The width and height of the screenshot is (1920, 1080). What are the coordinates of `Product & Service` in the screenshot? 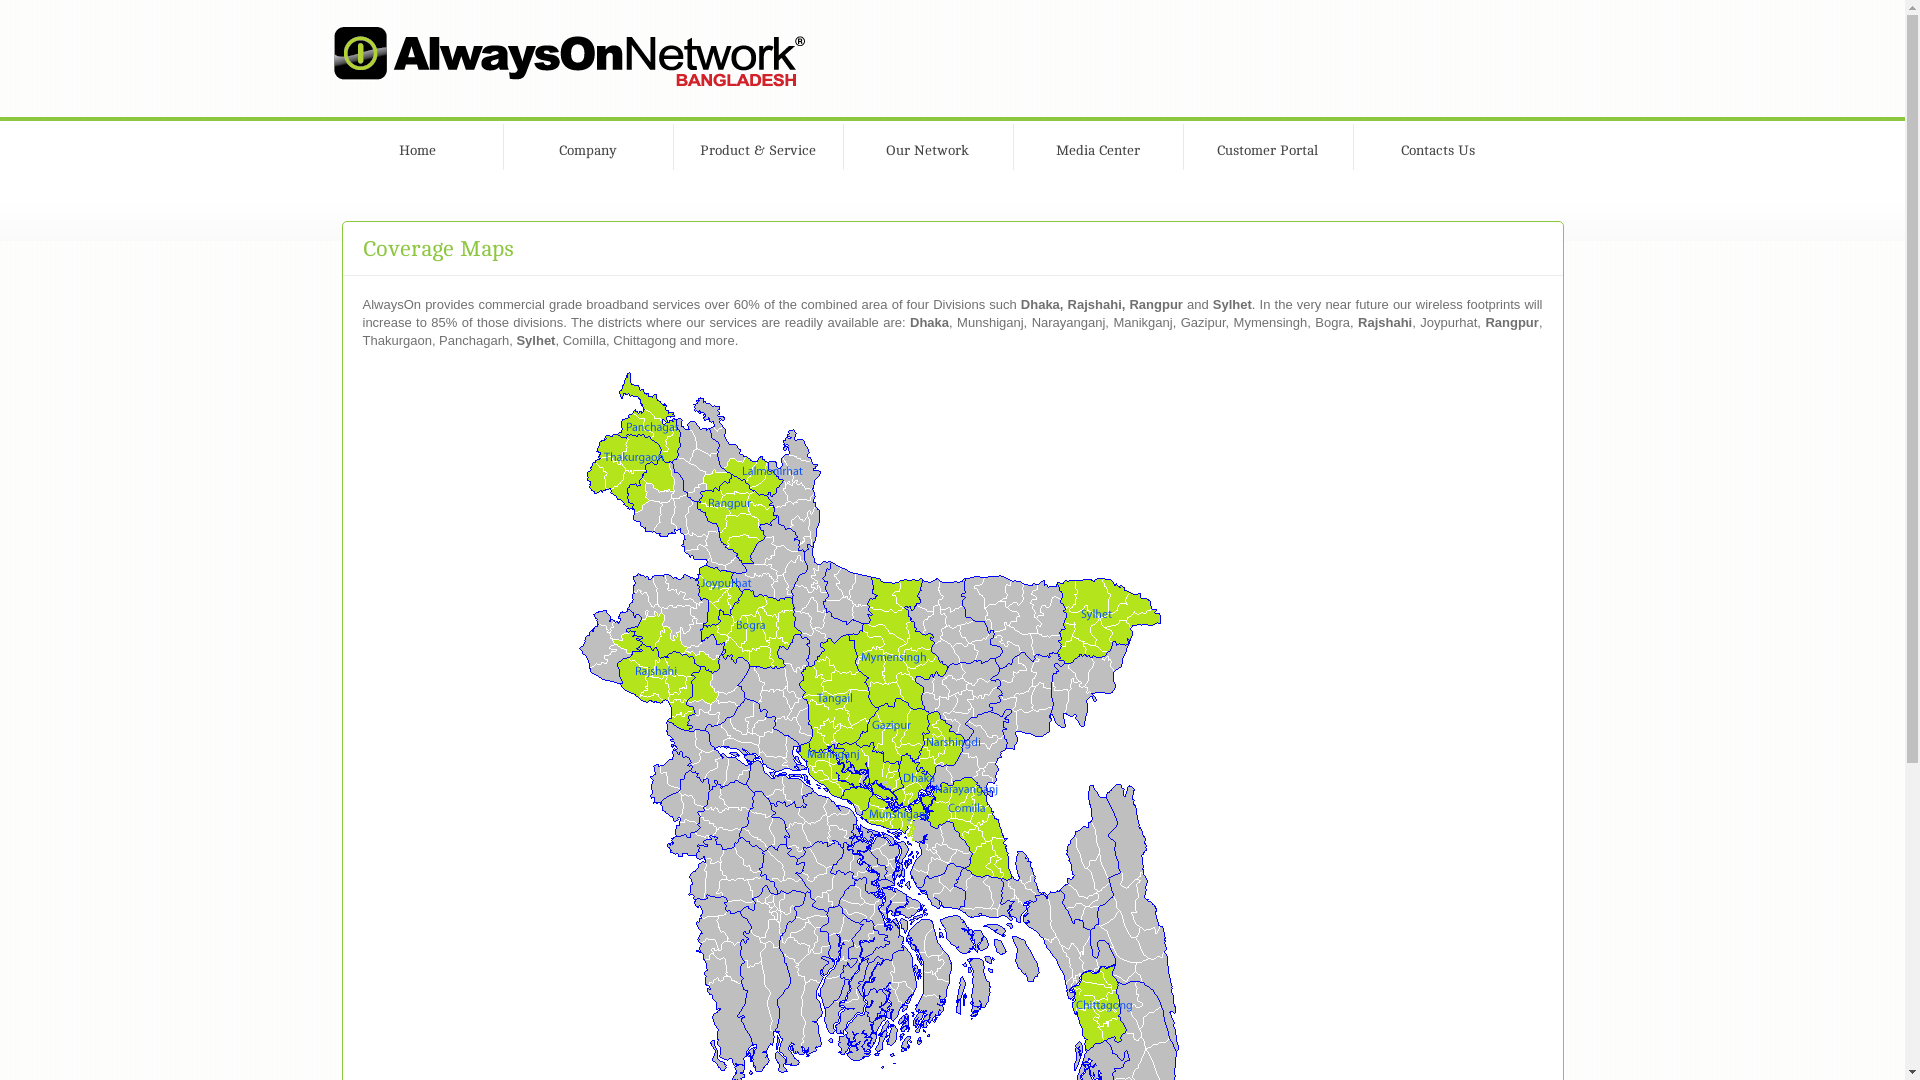 It's located at (757, 147).